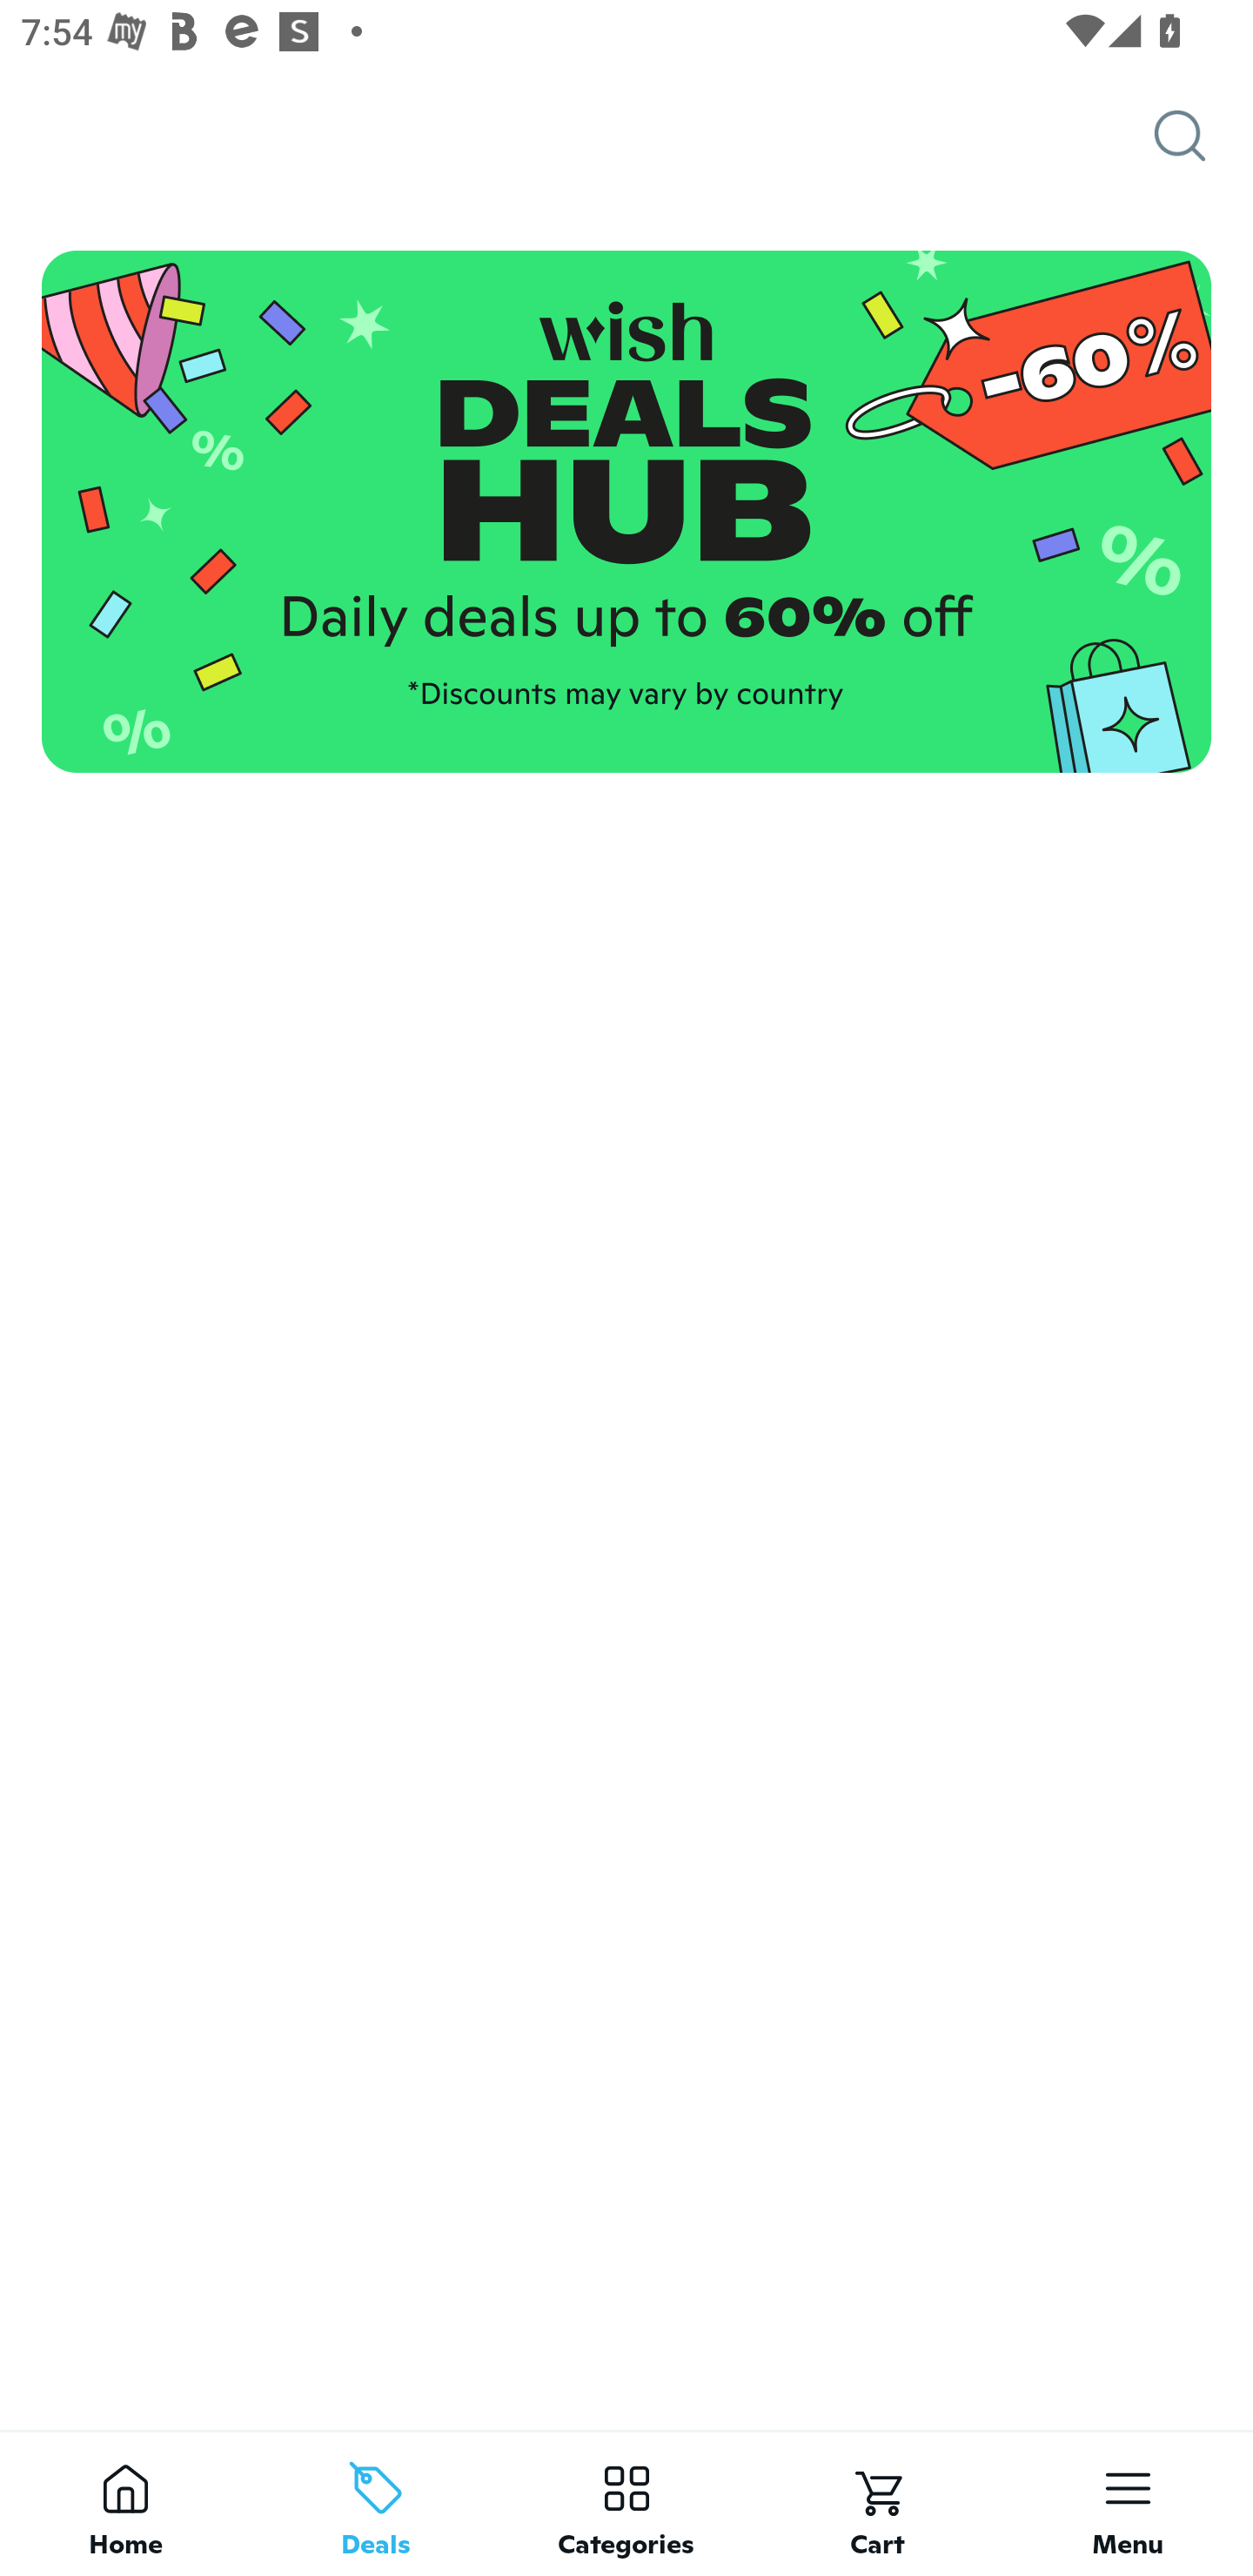 The width and height of the screenshot is (1253, 2576). Describe the element at coordinates (1128, 2503) in the screenshot. I see `Menu` at that location.